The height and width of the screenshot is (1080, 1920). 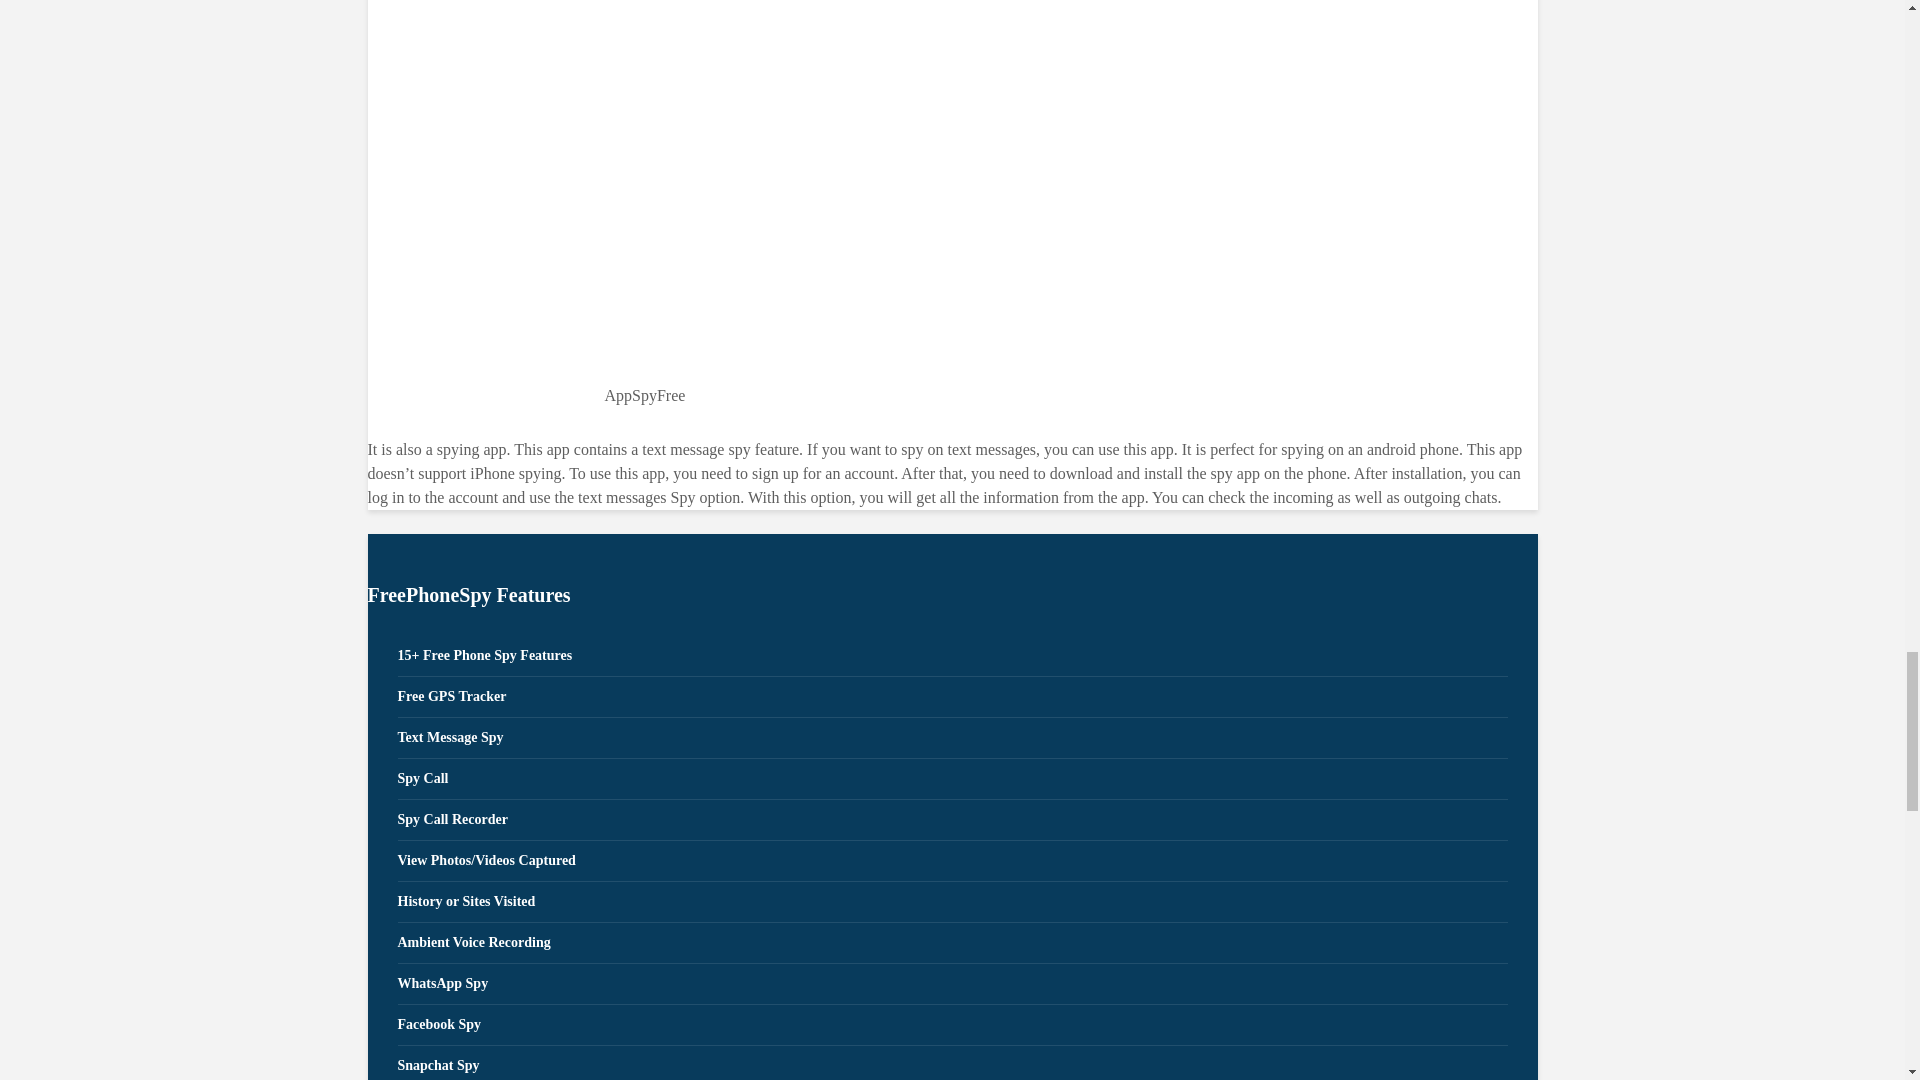 What do you see at coordinates (952, 780) in the screenshot?
I see `Spy Call` at bounding box center [952, 780].